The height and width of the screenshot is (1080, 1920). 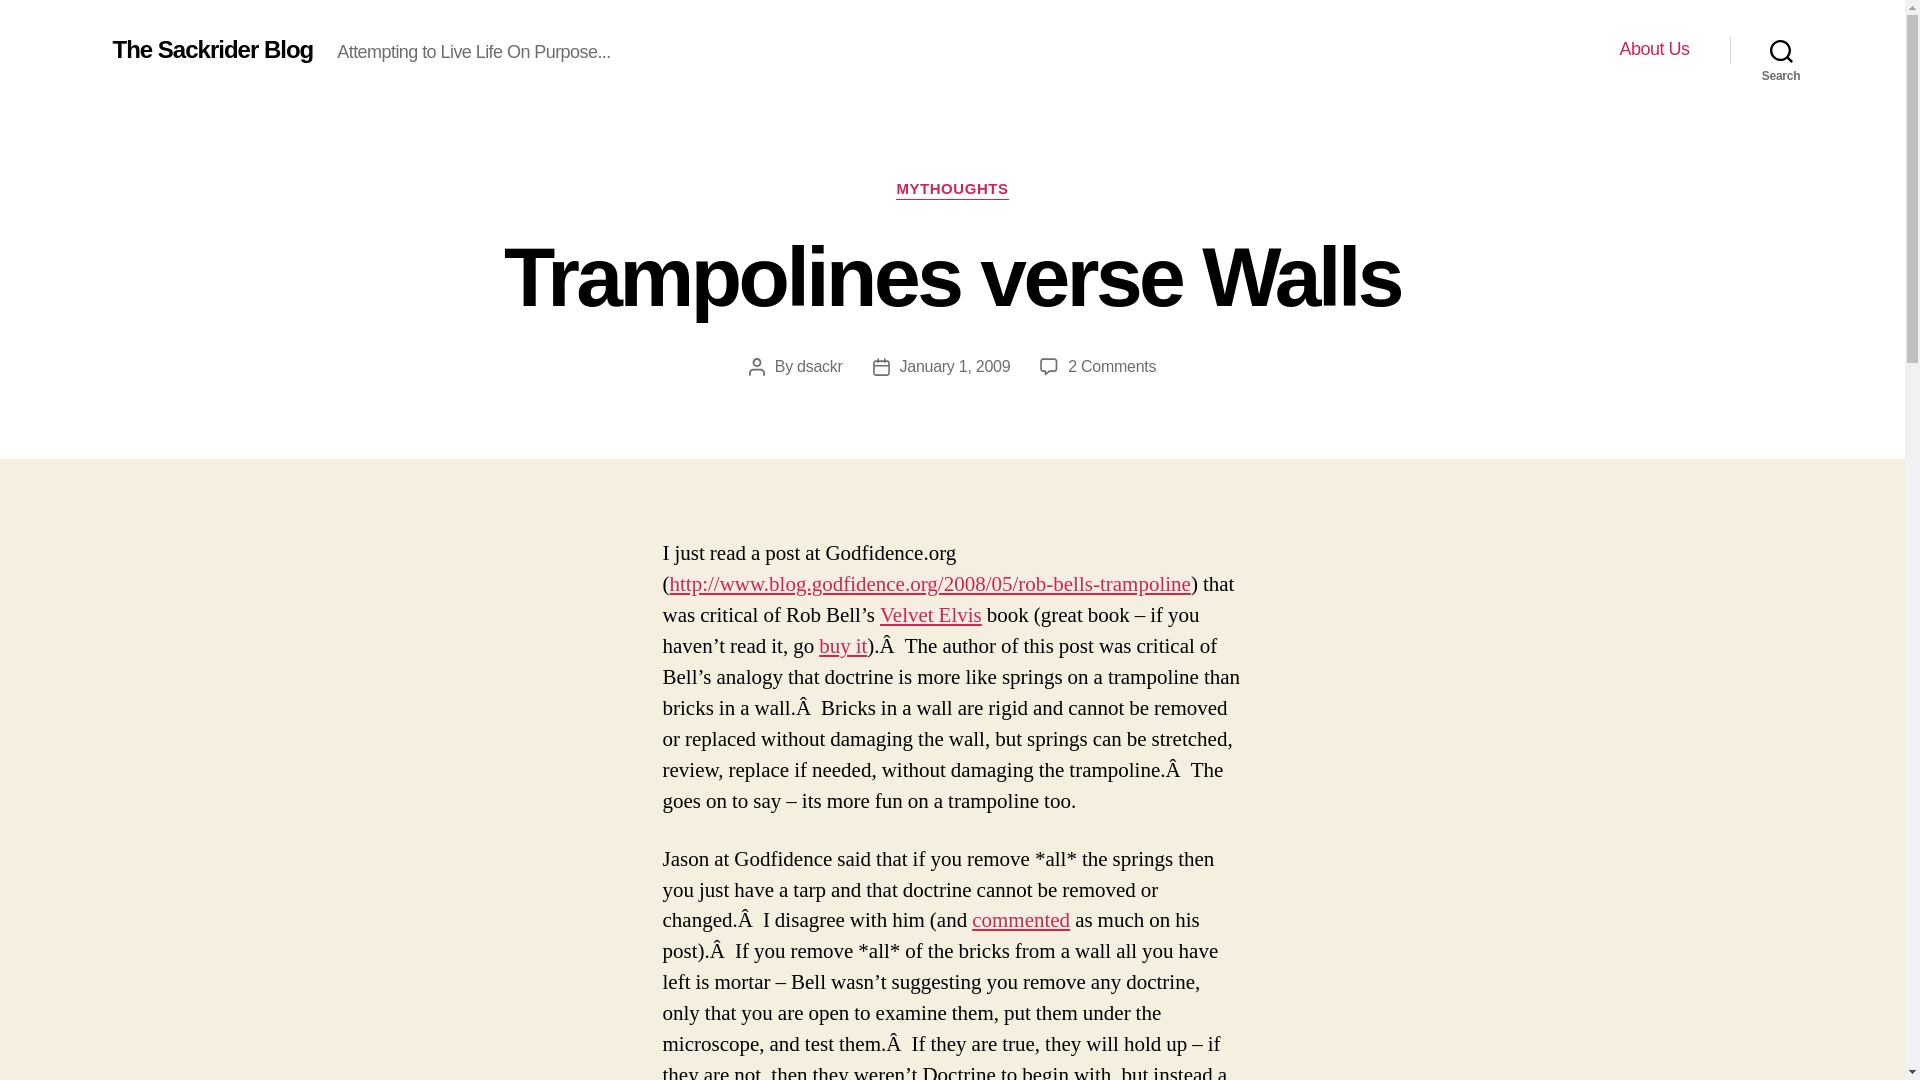 I want to click on January 1, 2009, so click(x=956, y=366).